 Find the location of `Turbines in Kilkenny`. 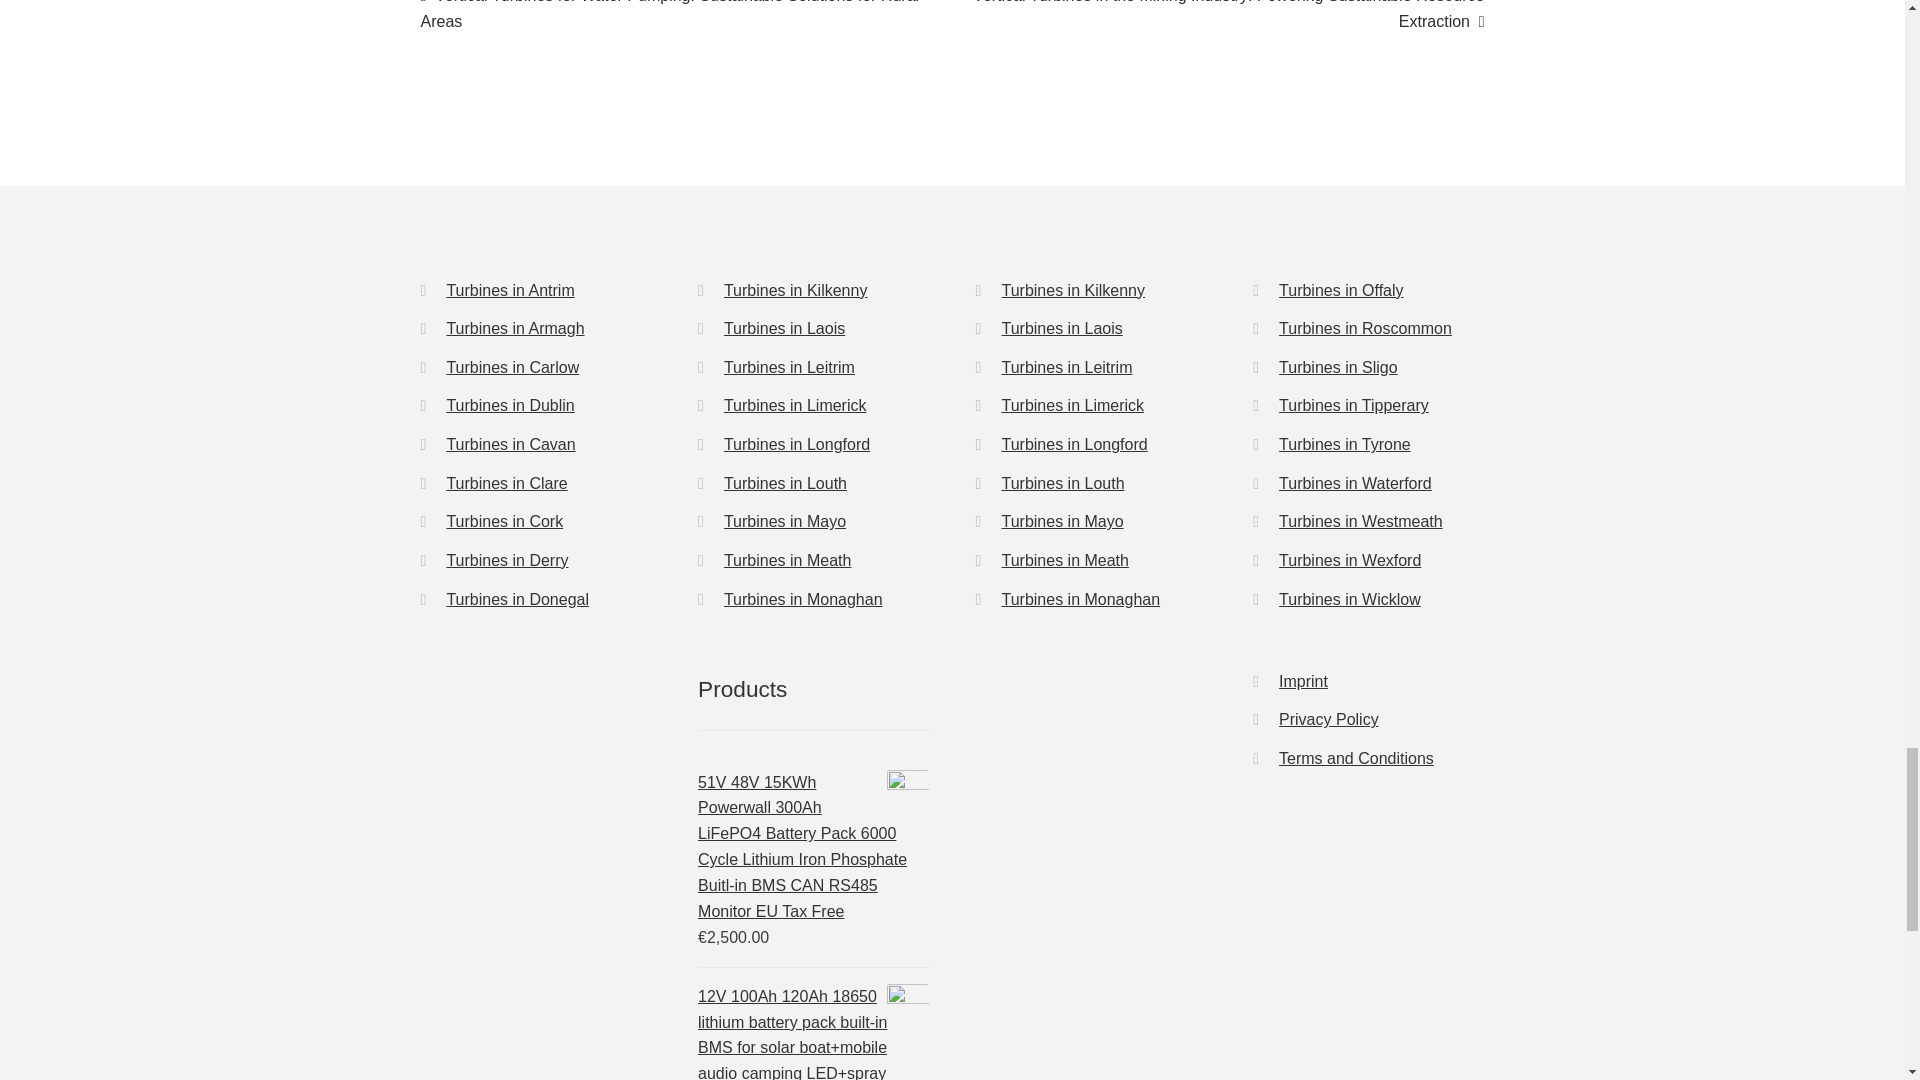

Turbines in Kilkenny is located at coordinates (795, 290).